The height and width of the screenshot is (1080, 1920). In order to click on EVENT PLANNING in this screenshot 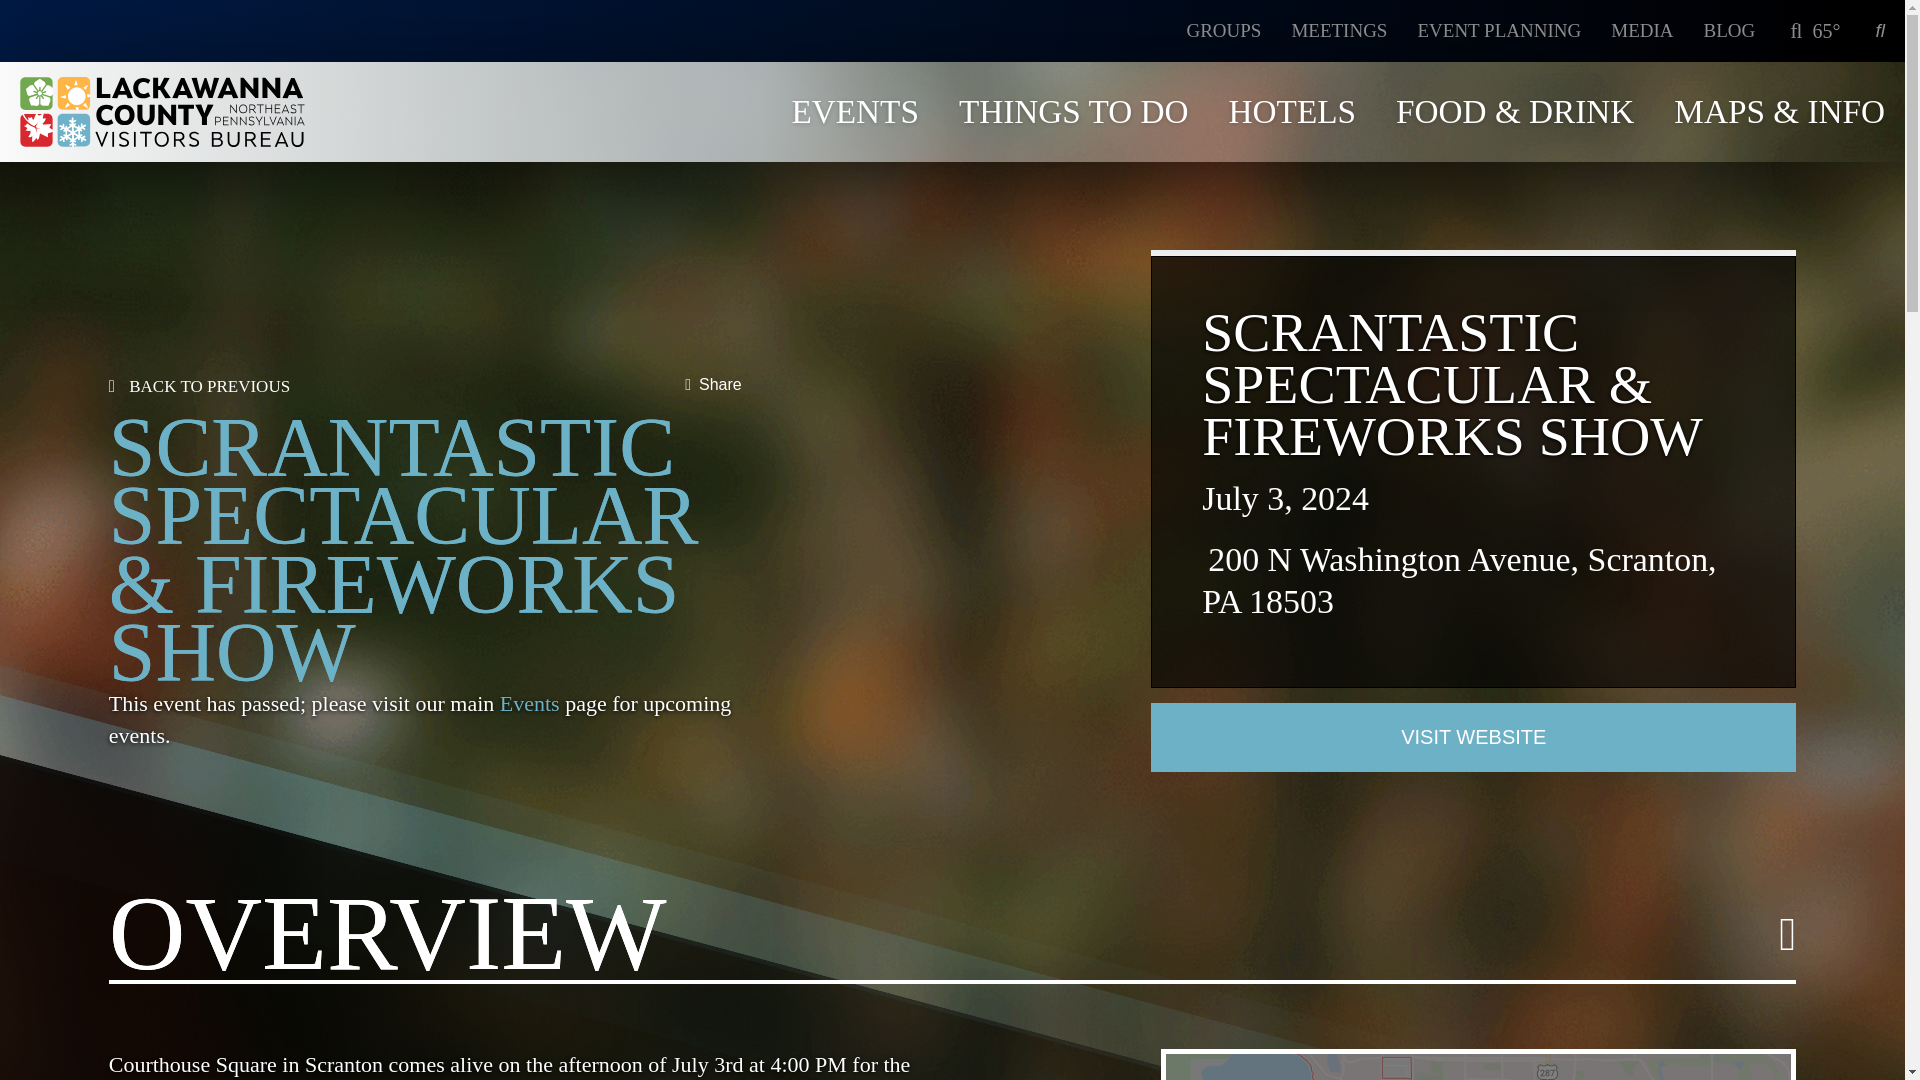, I will do `click(1498, 30)`.